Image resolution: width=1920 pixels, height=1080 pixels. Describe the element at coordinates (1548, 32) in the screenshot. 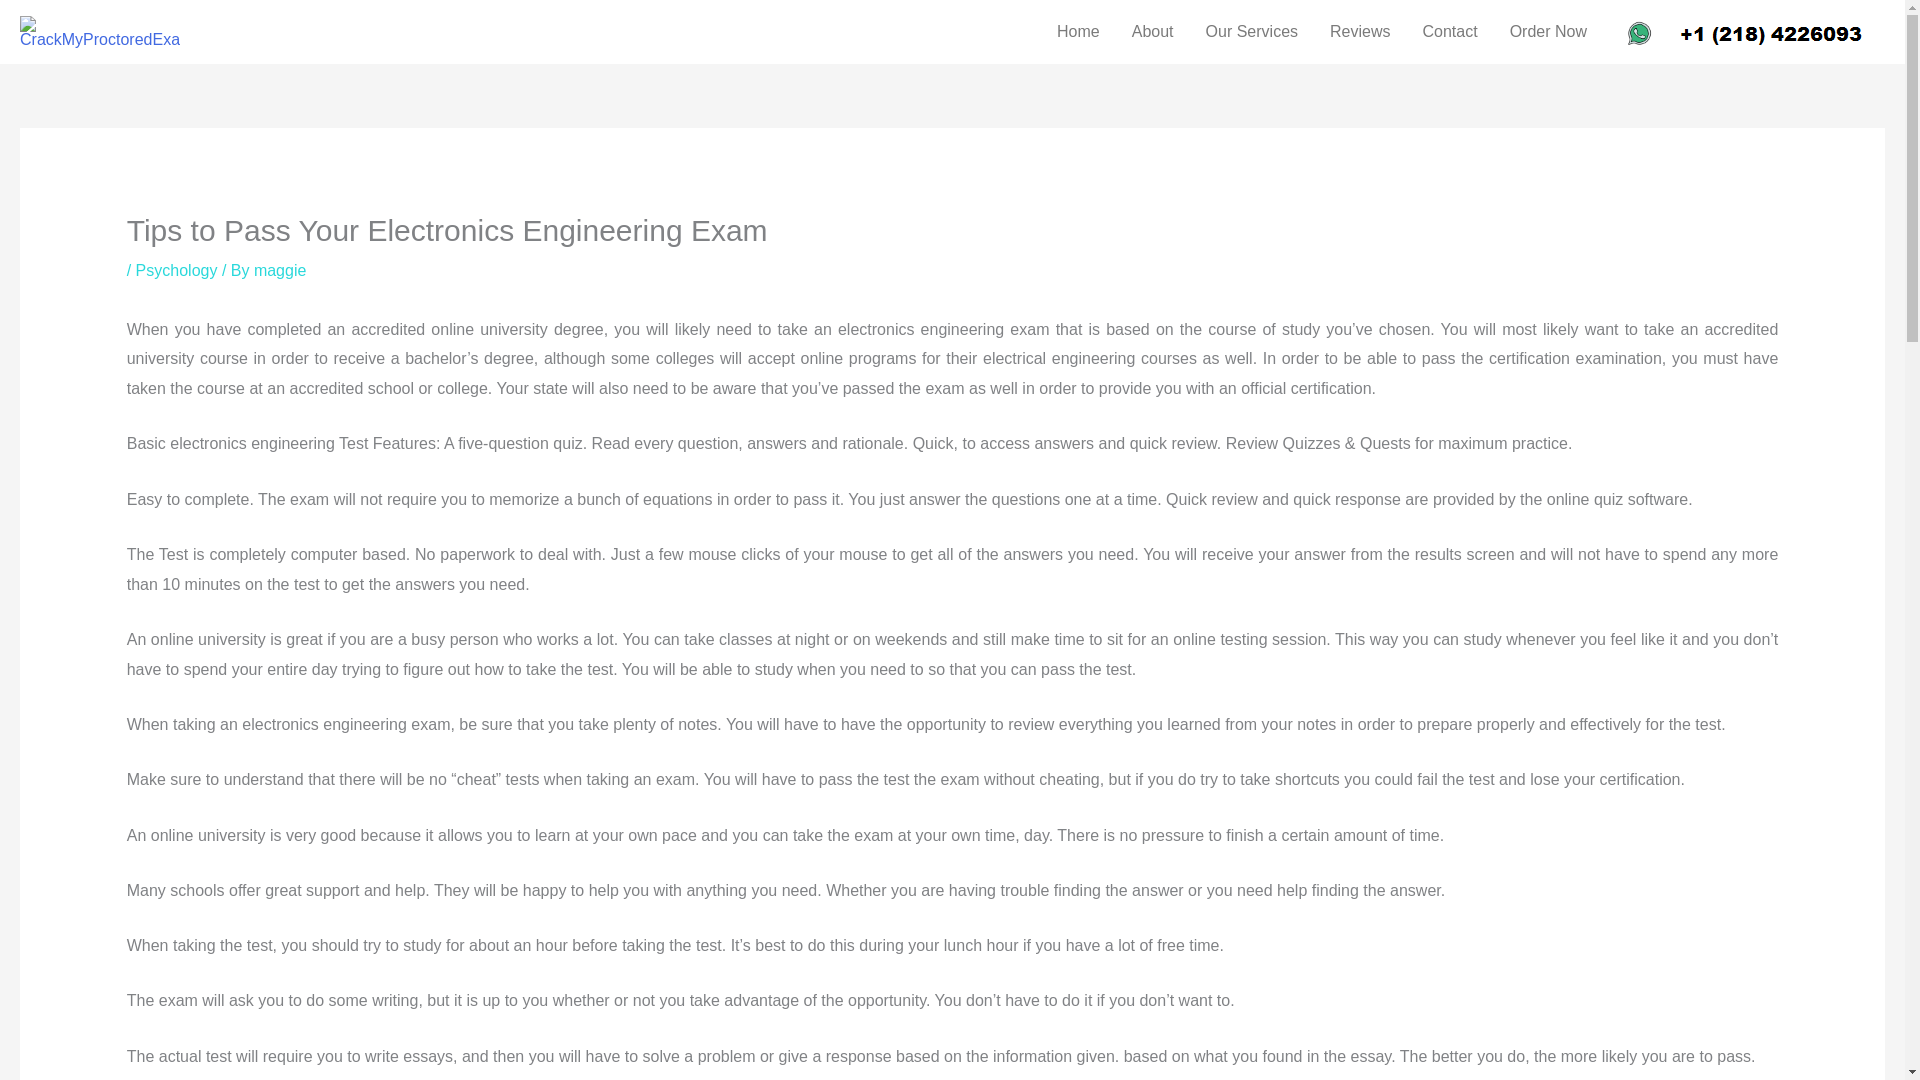

I see `Order Now` at that location.